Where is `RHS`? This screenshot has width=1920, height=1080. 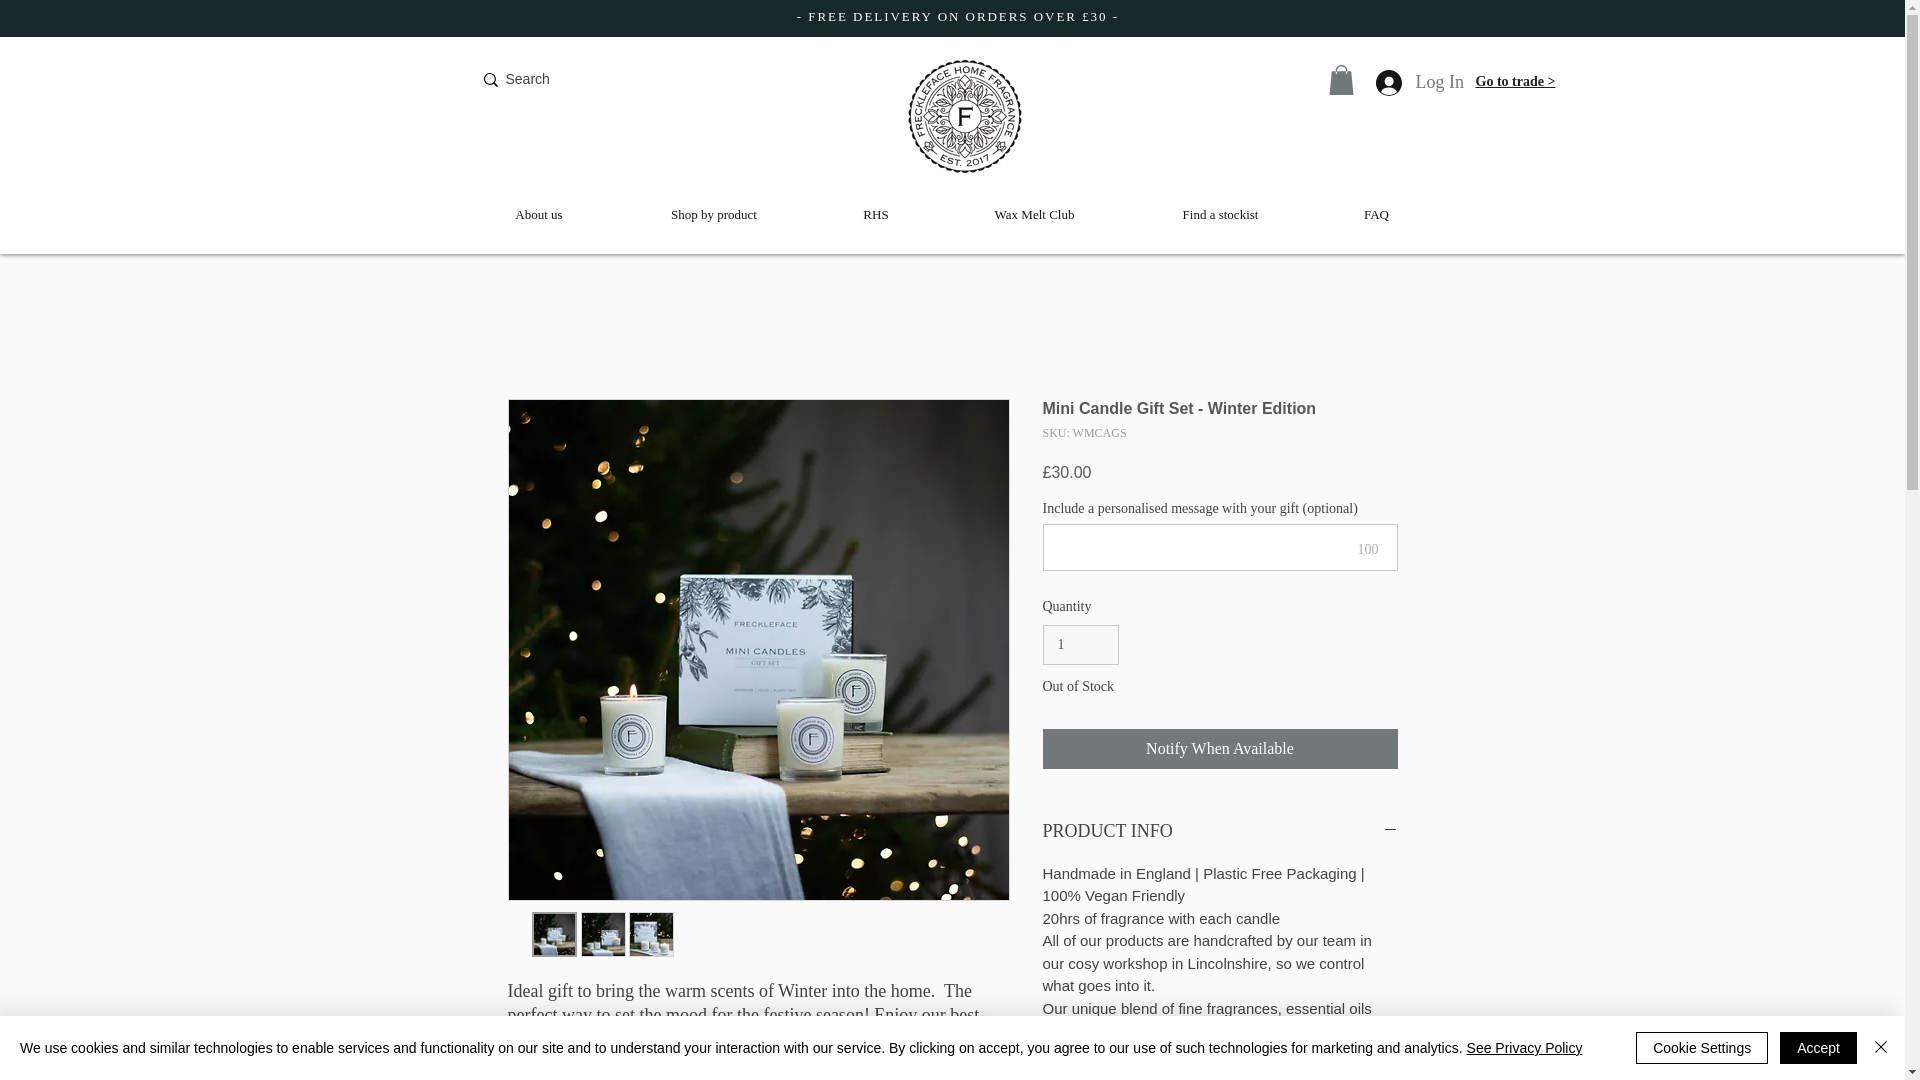
RHS is located at coordinates (876, 214).